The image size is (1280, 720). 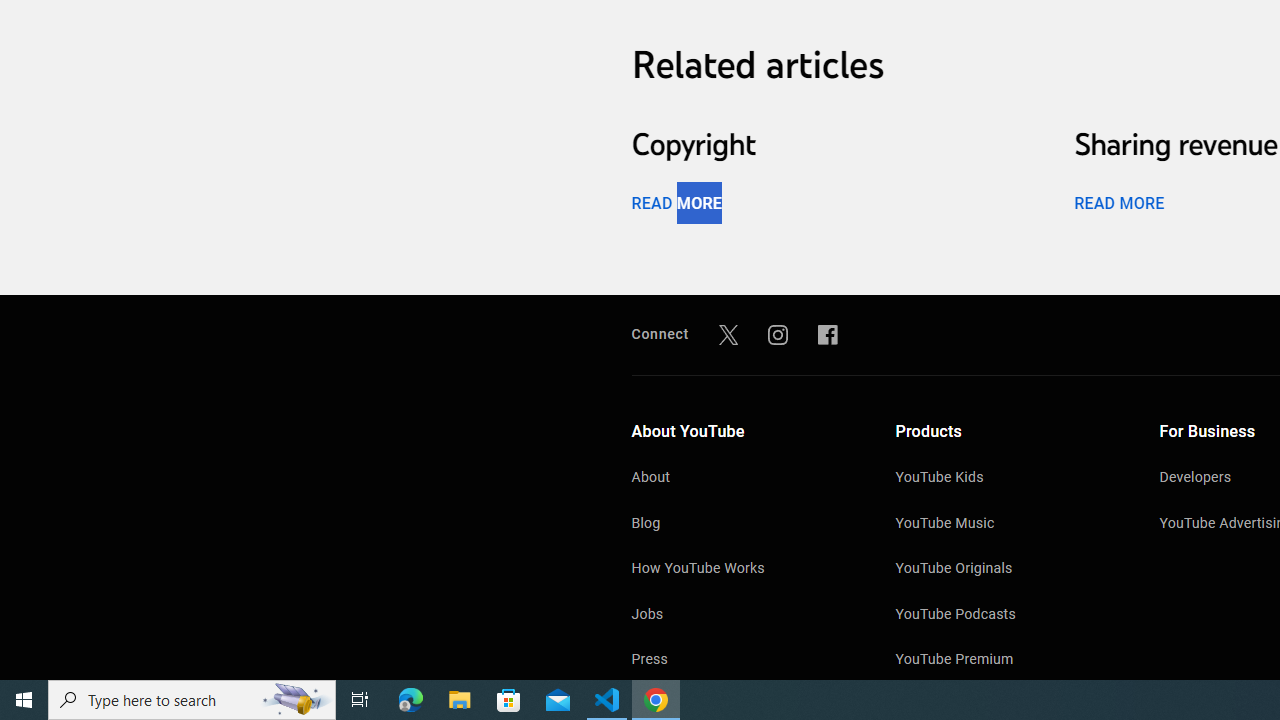 What do you see at coordinates (778, 334) in the screenshot?
I see `Instagram` at bounding box center [778, 334].